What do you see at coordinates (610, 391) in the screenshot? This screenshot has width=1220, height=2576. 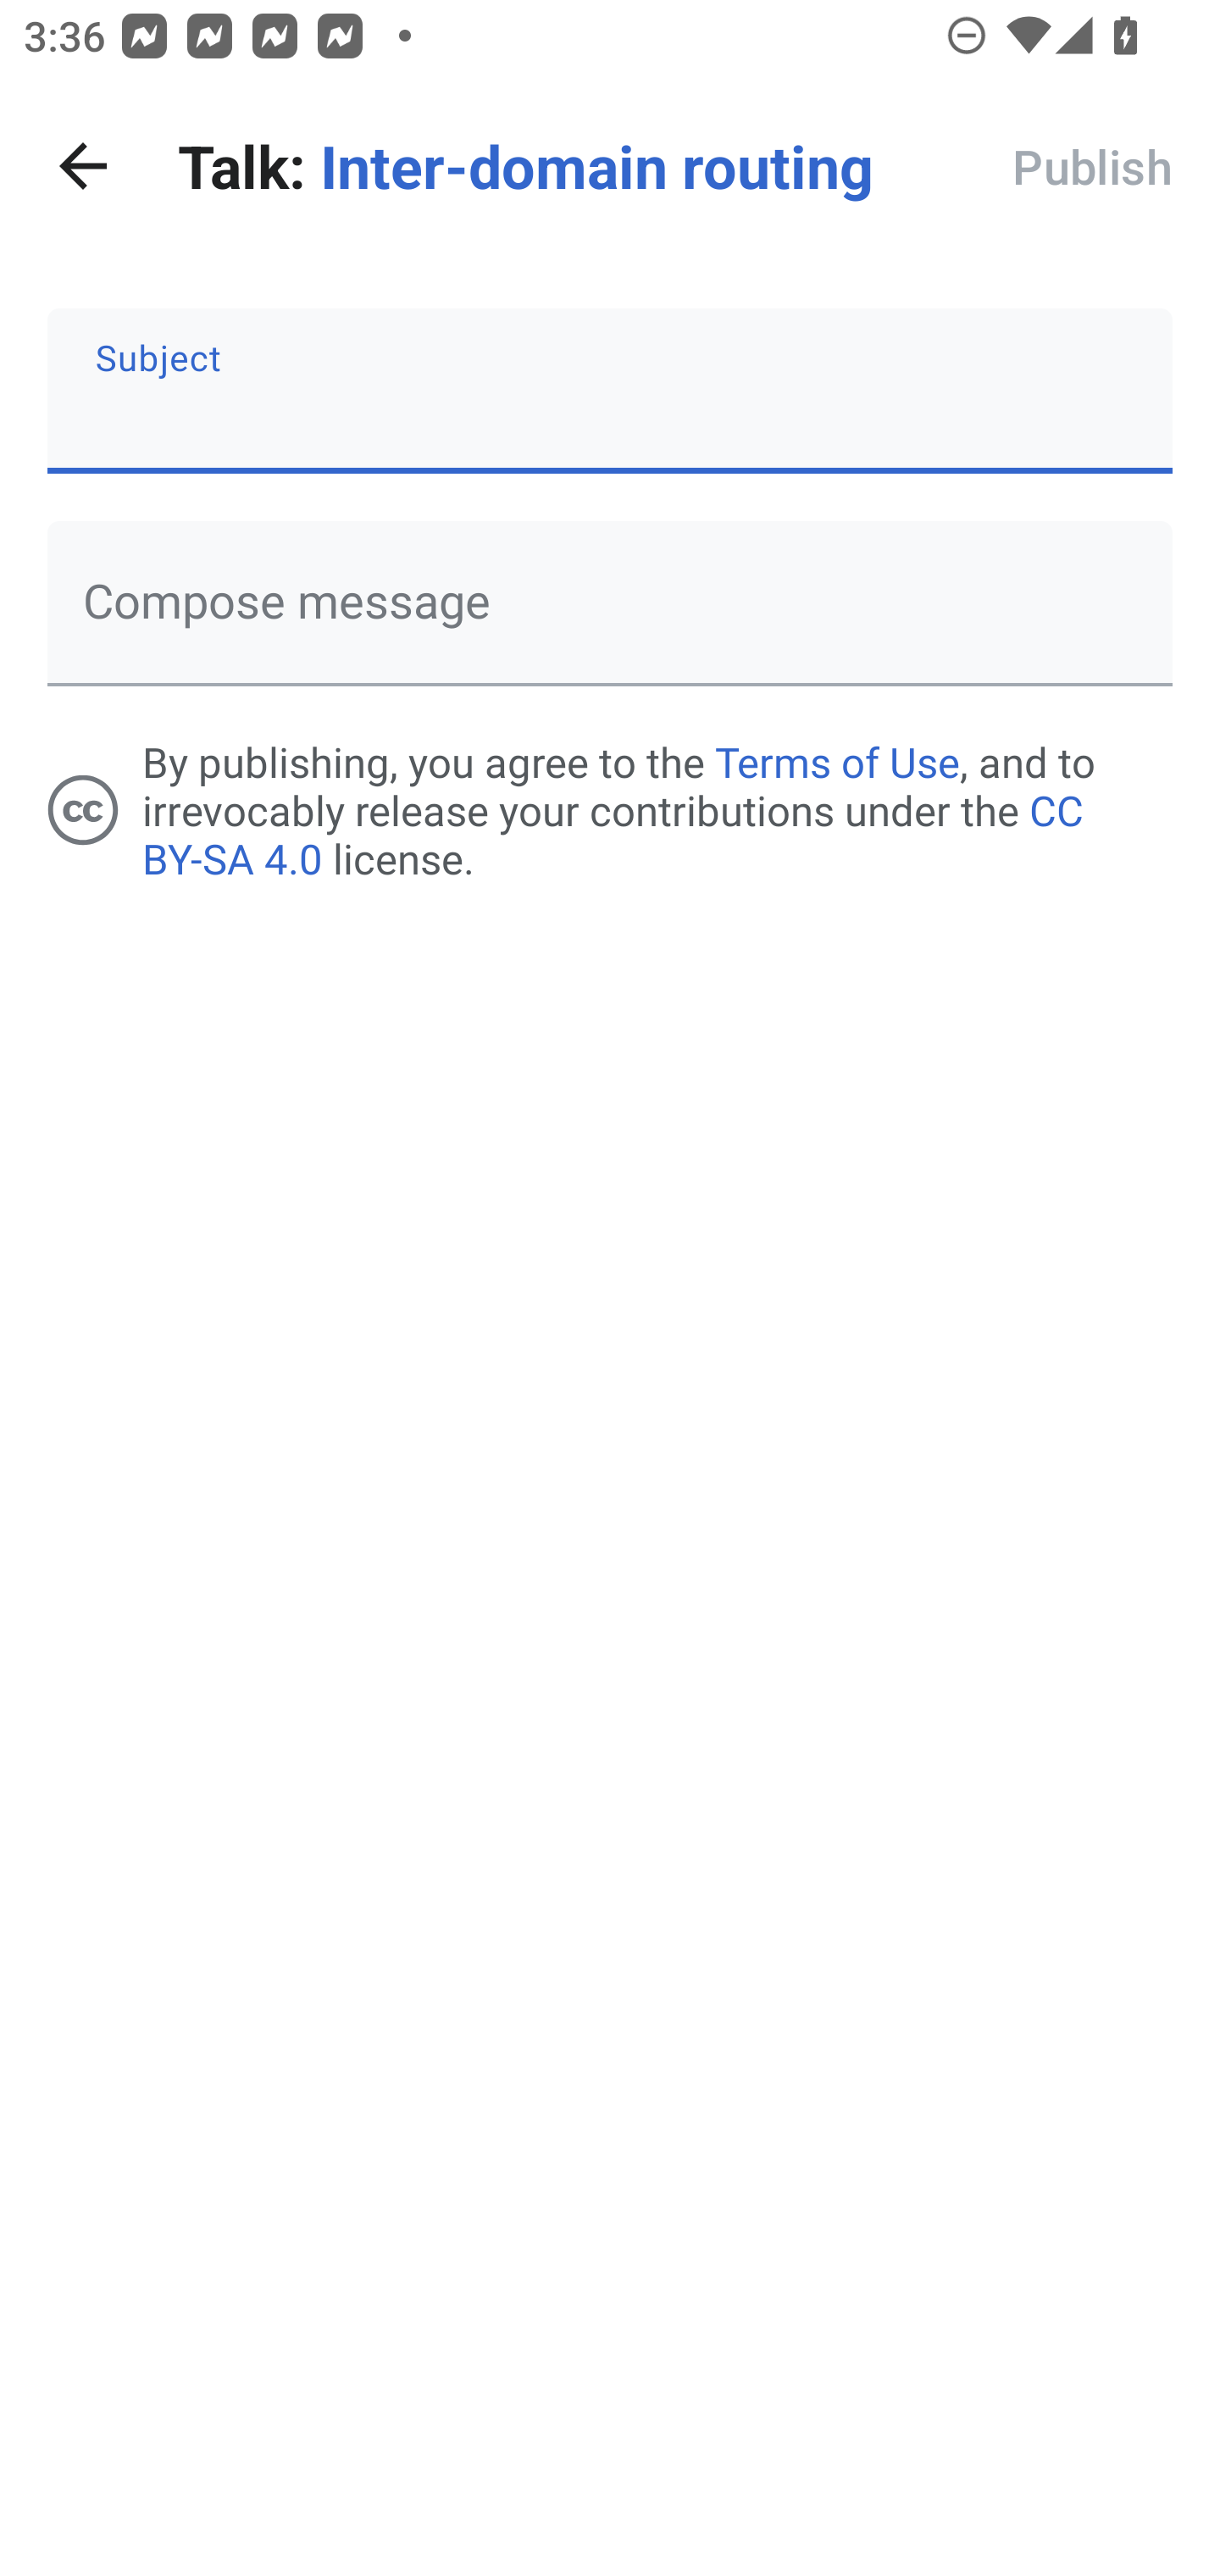 I see `Subject` at bounding box center [610, 391].